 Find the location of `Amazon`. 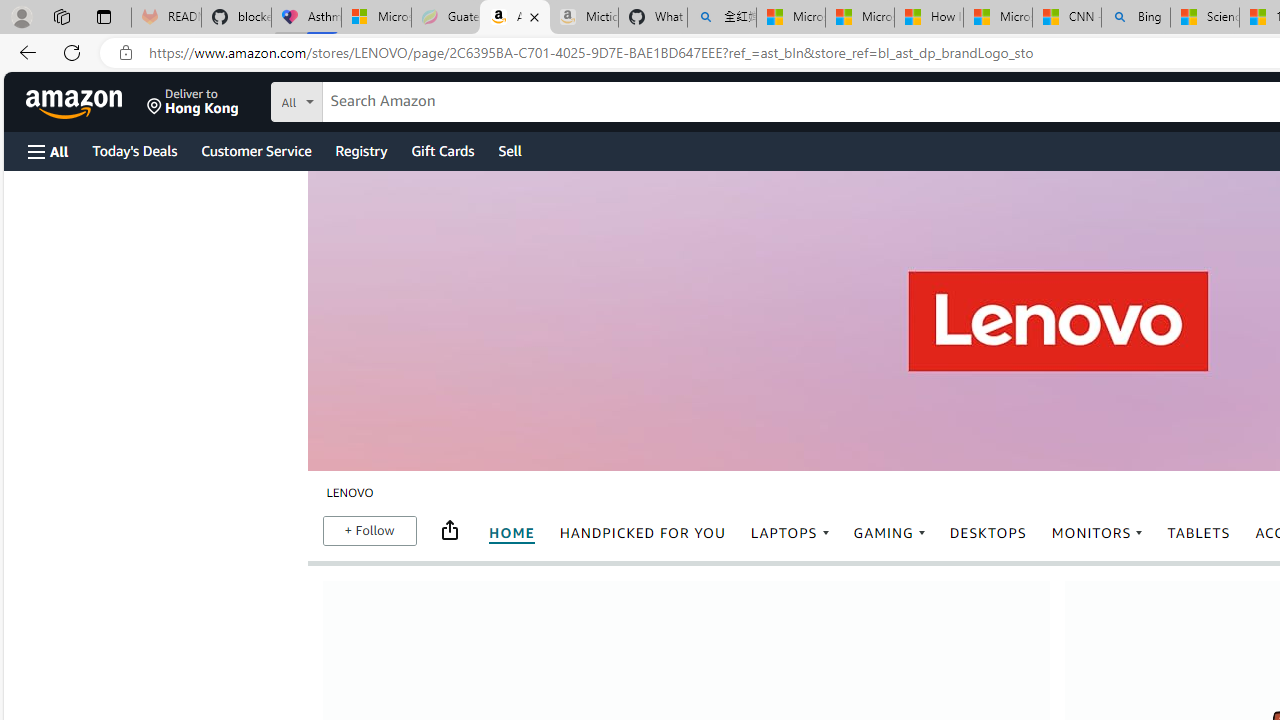

Amazon is located at coordinates (76, 102).